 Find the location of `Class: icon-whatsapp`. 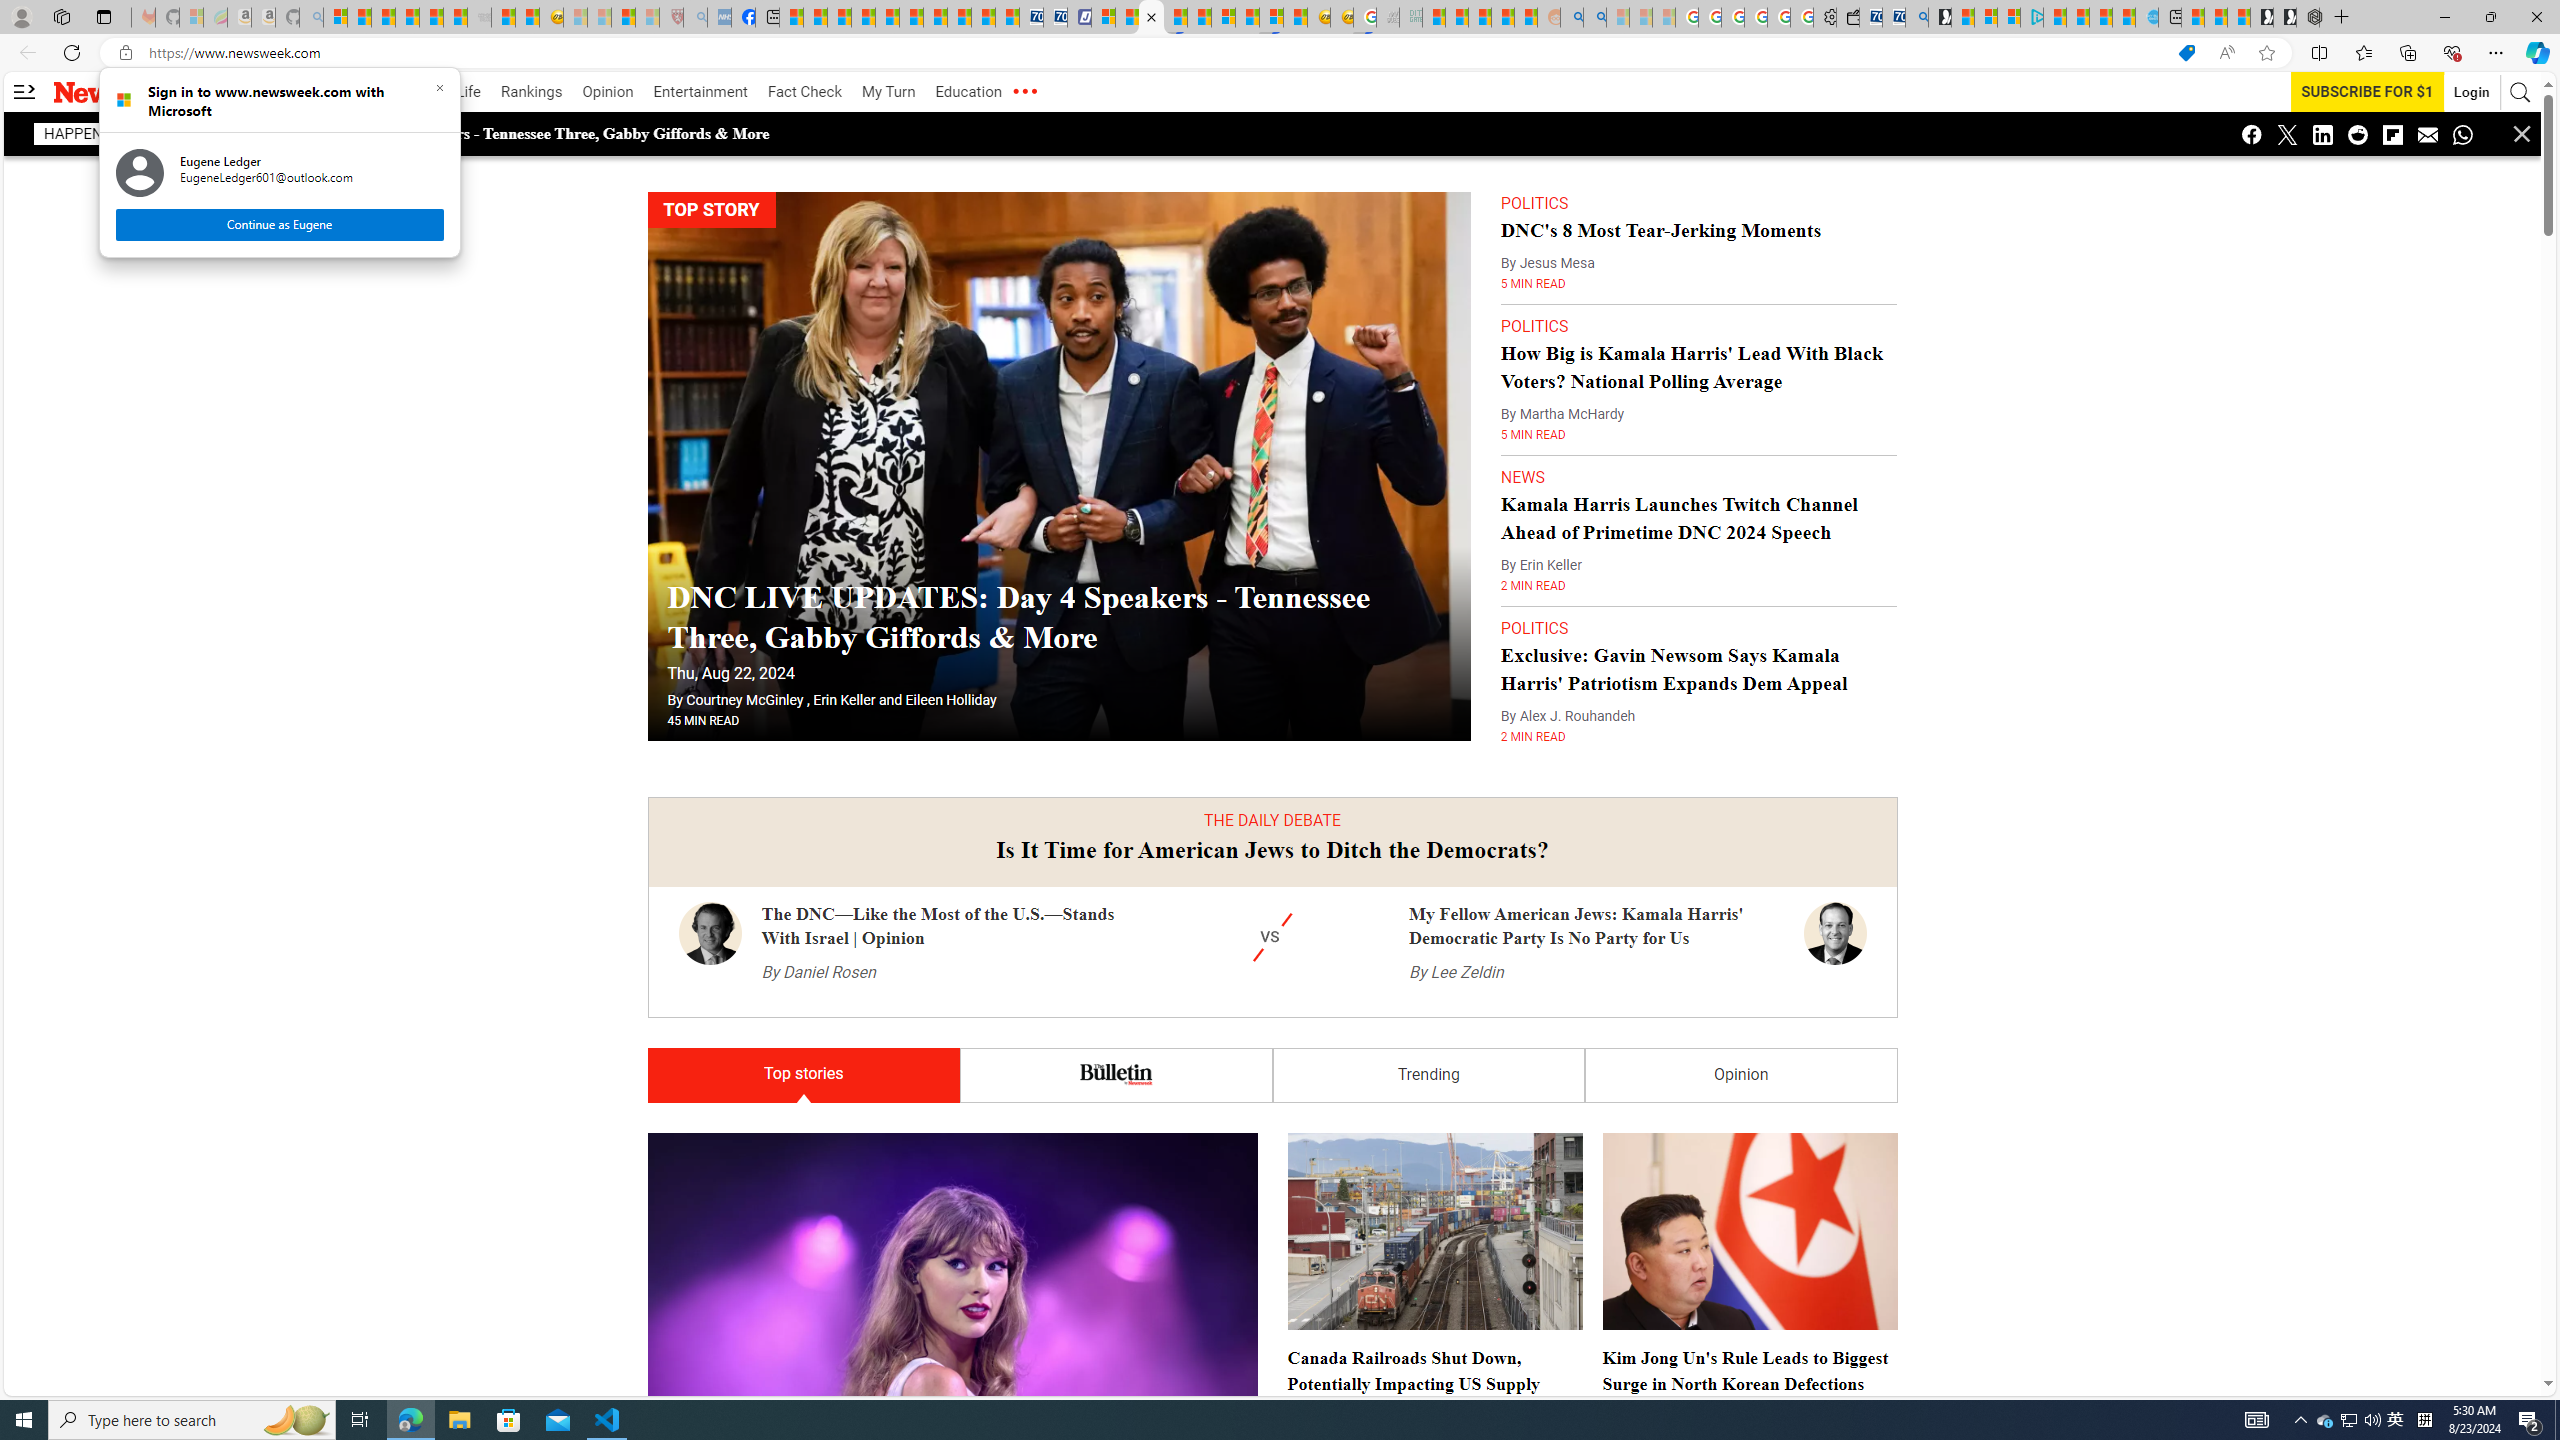

Class: icon-whatsapp is located at coordinates (2462, 134).